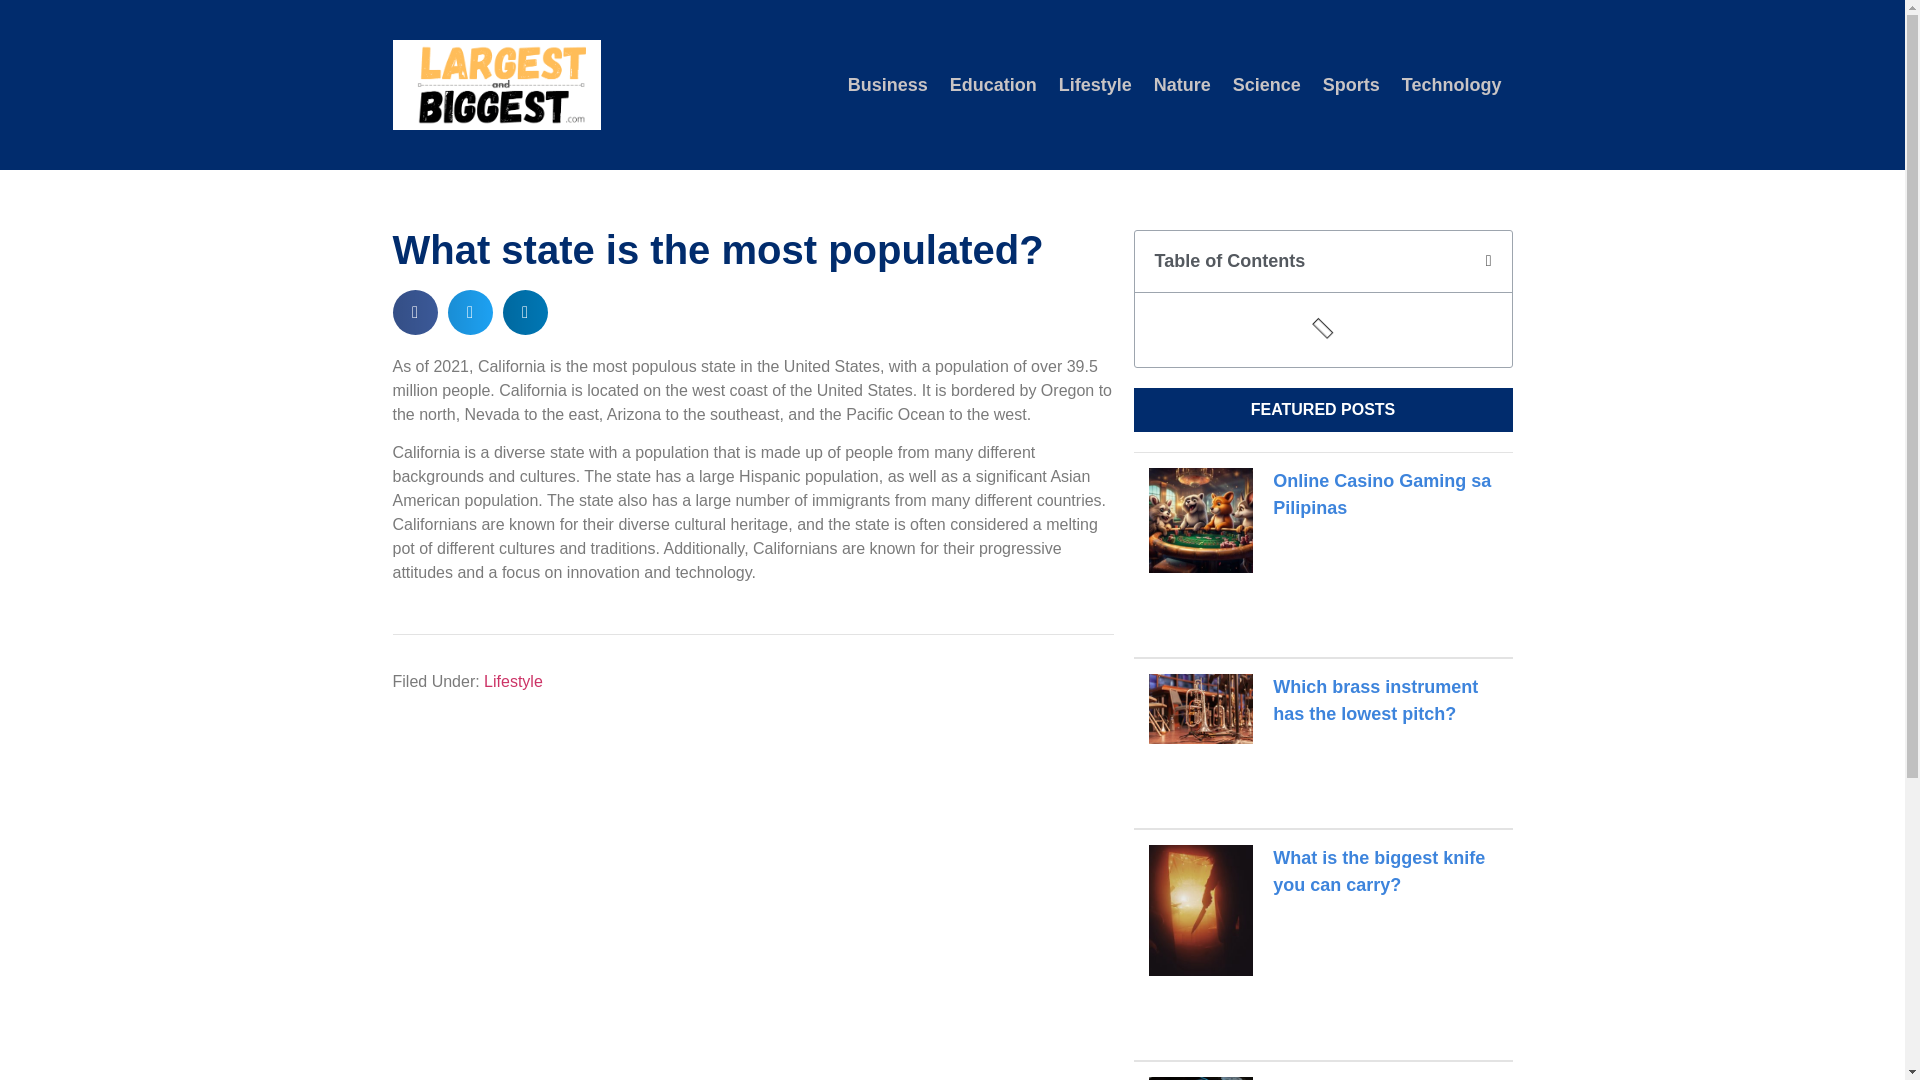 The height and width of the screenshot is (1080, 1920). What do you see at coordinates (1375, 700) in the screenshot?
I see `Which brass instrument has the lowest pitch?` at bounding box center [1375, 700].